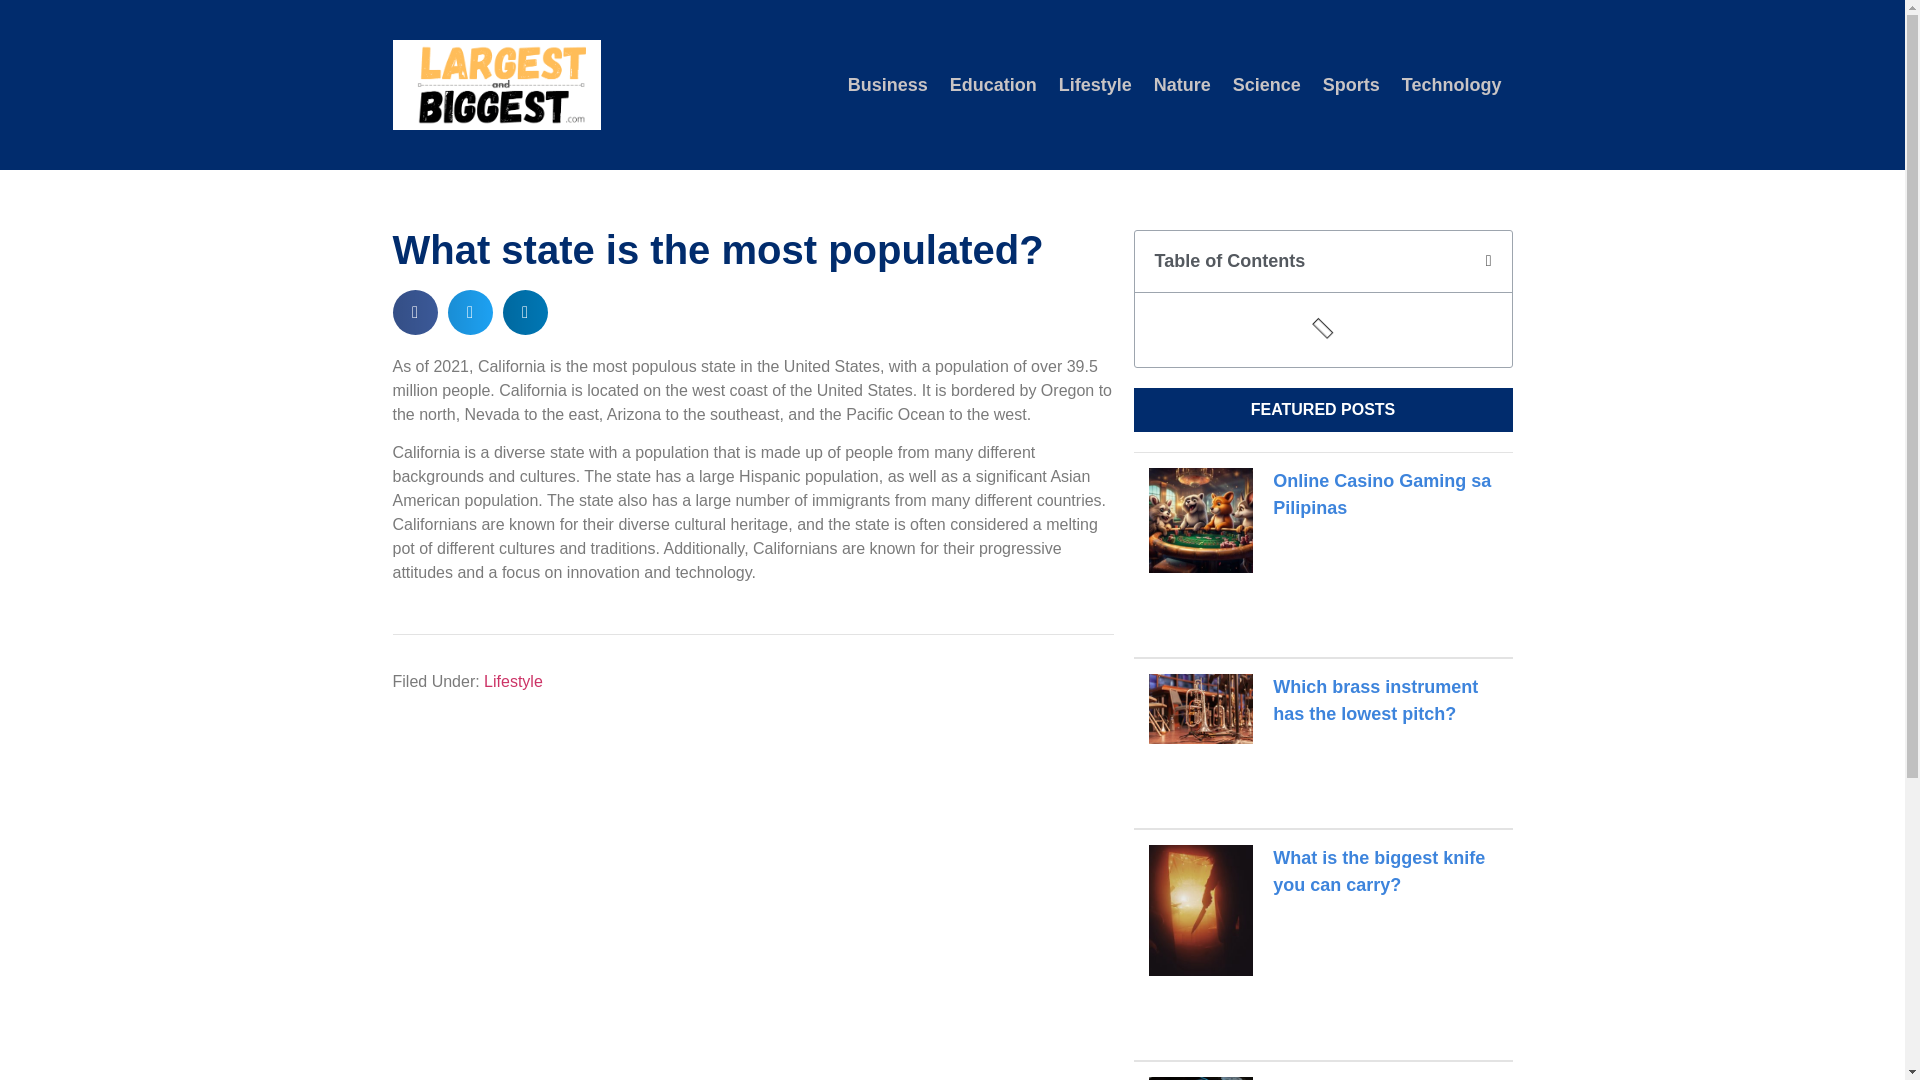 The height and width of the screenshot is (1080, 1920). What do you see at coordinates (1375, 700) in the screenshot?
I see `Which brass instrument has the lowest pitch?` at bounding box center [1375, 700].